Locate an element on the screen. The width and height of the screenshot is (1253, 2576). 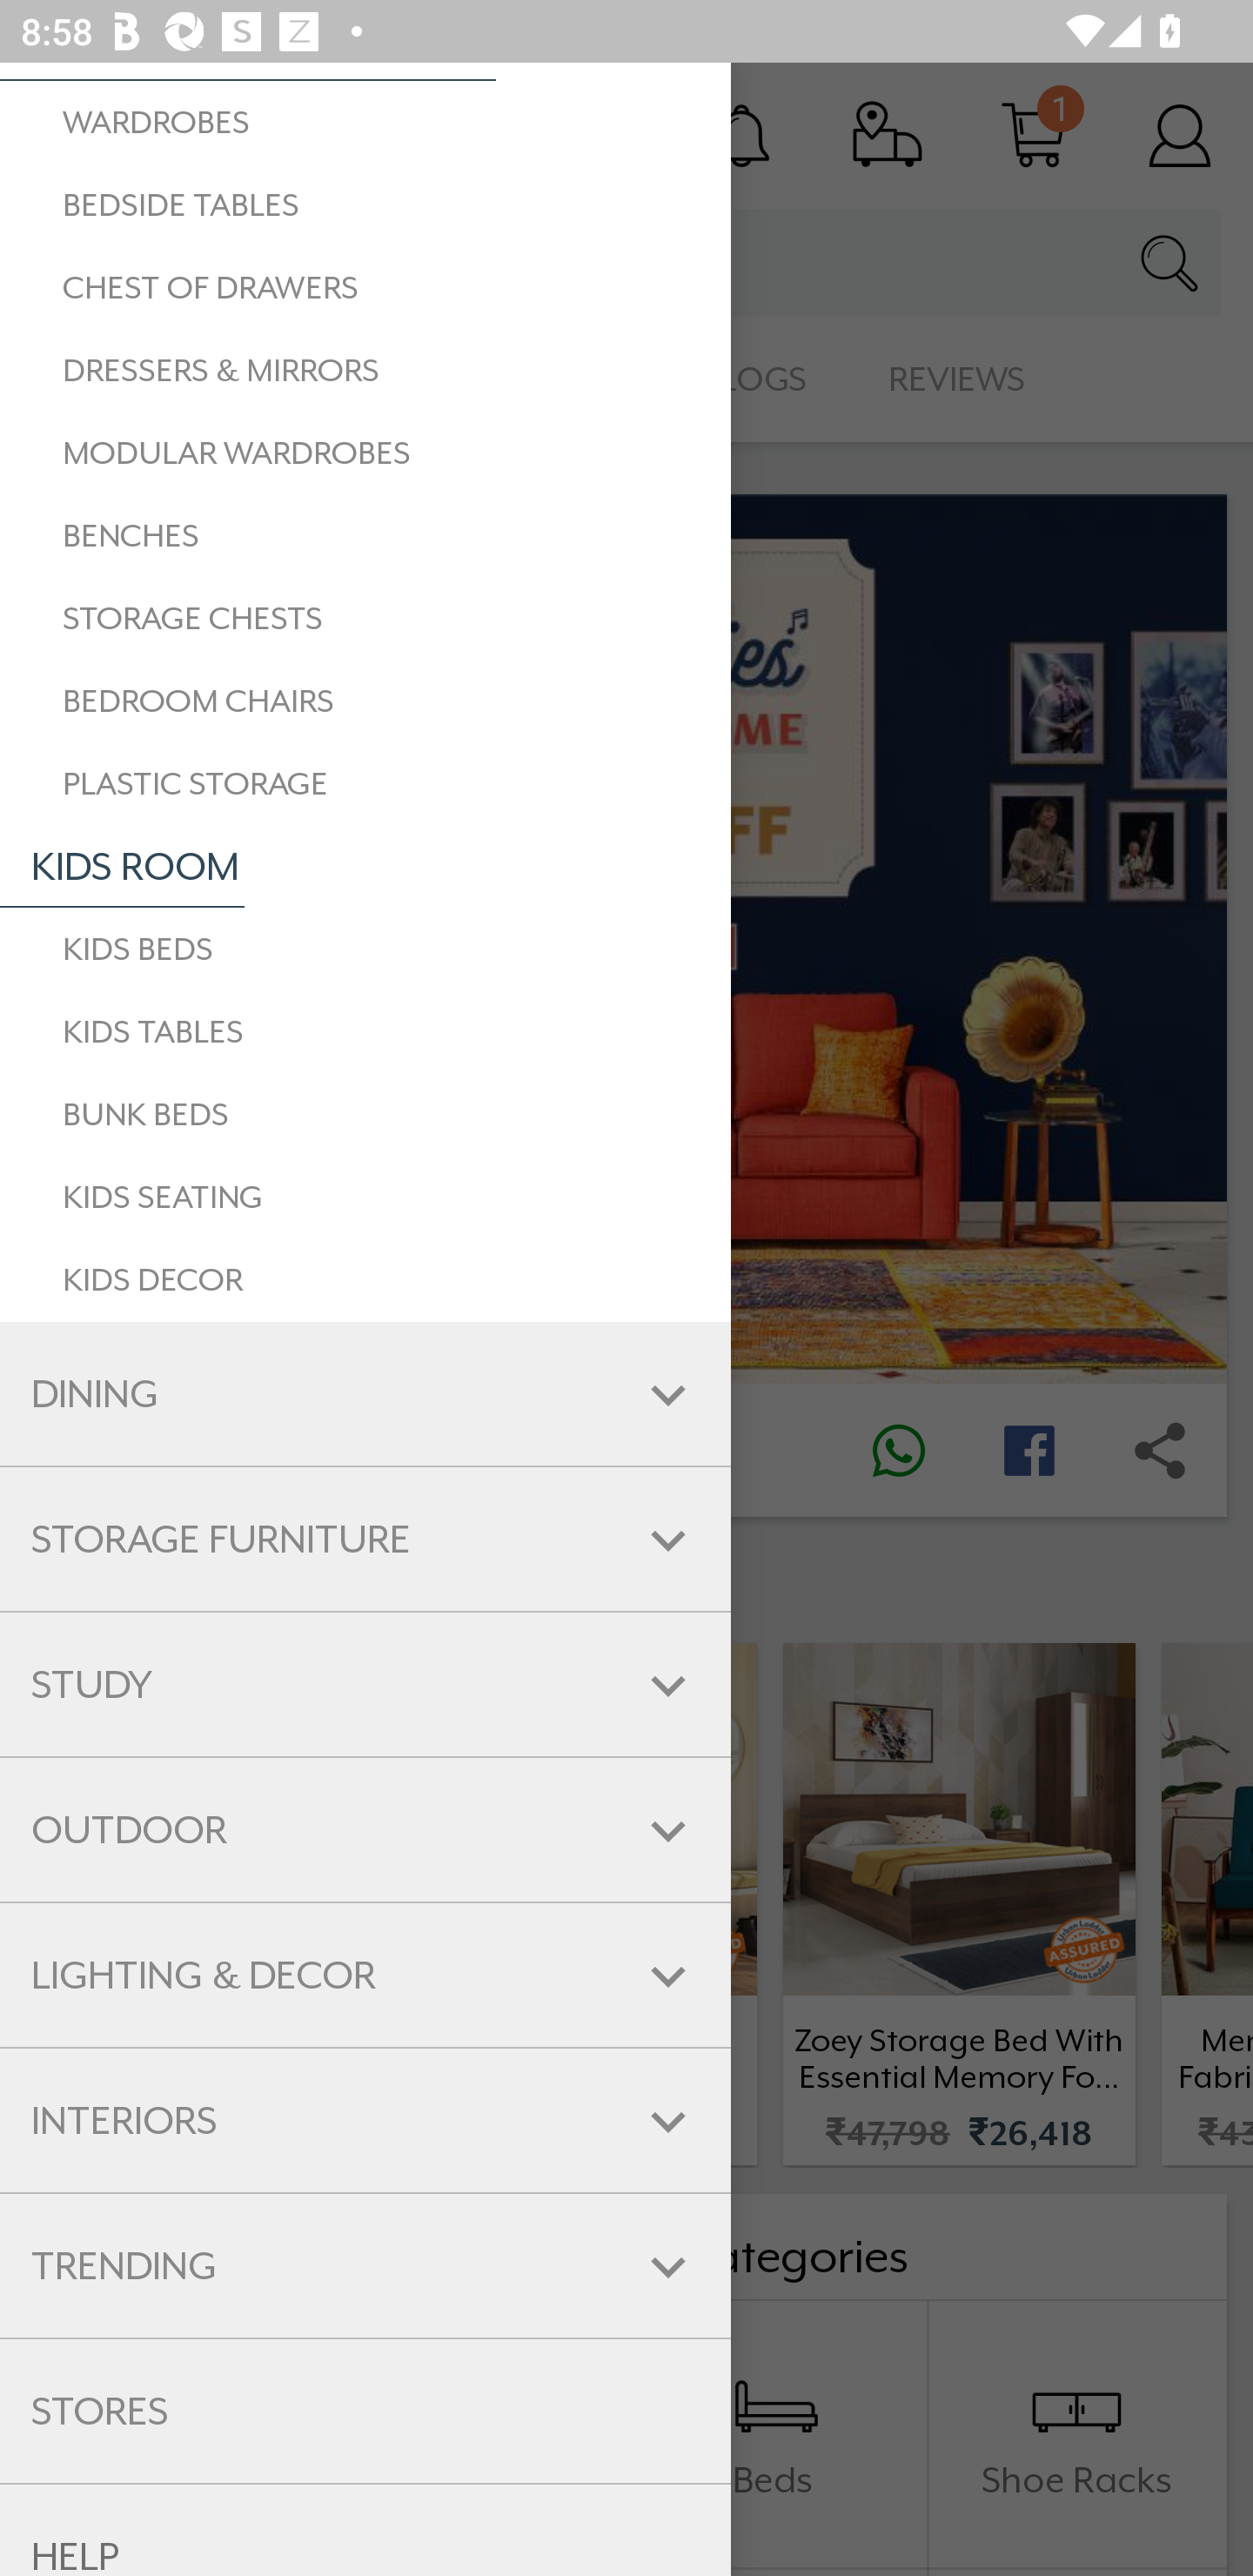
STORAGE FURNITURE  is located at coordinates (365, 1539).